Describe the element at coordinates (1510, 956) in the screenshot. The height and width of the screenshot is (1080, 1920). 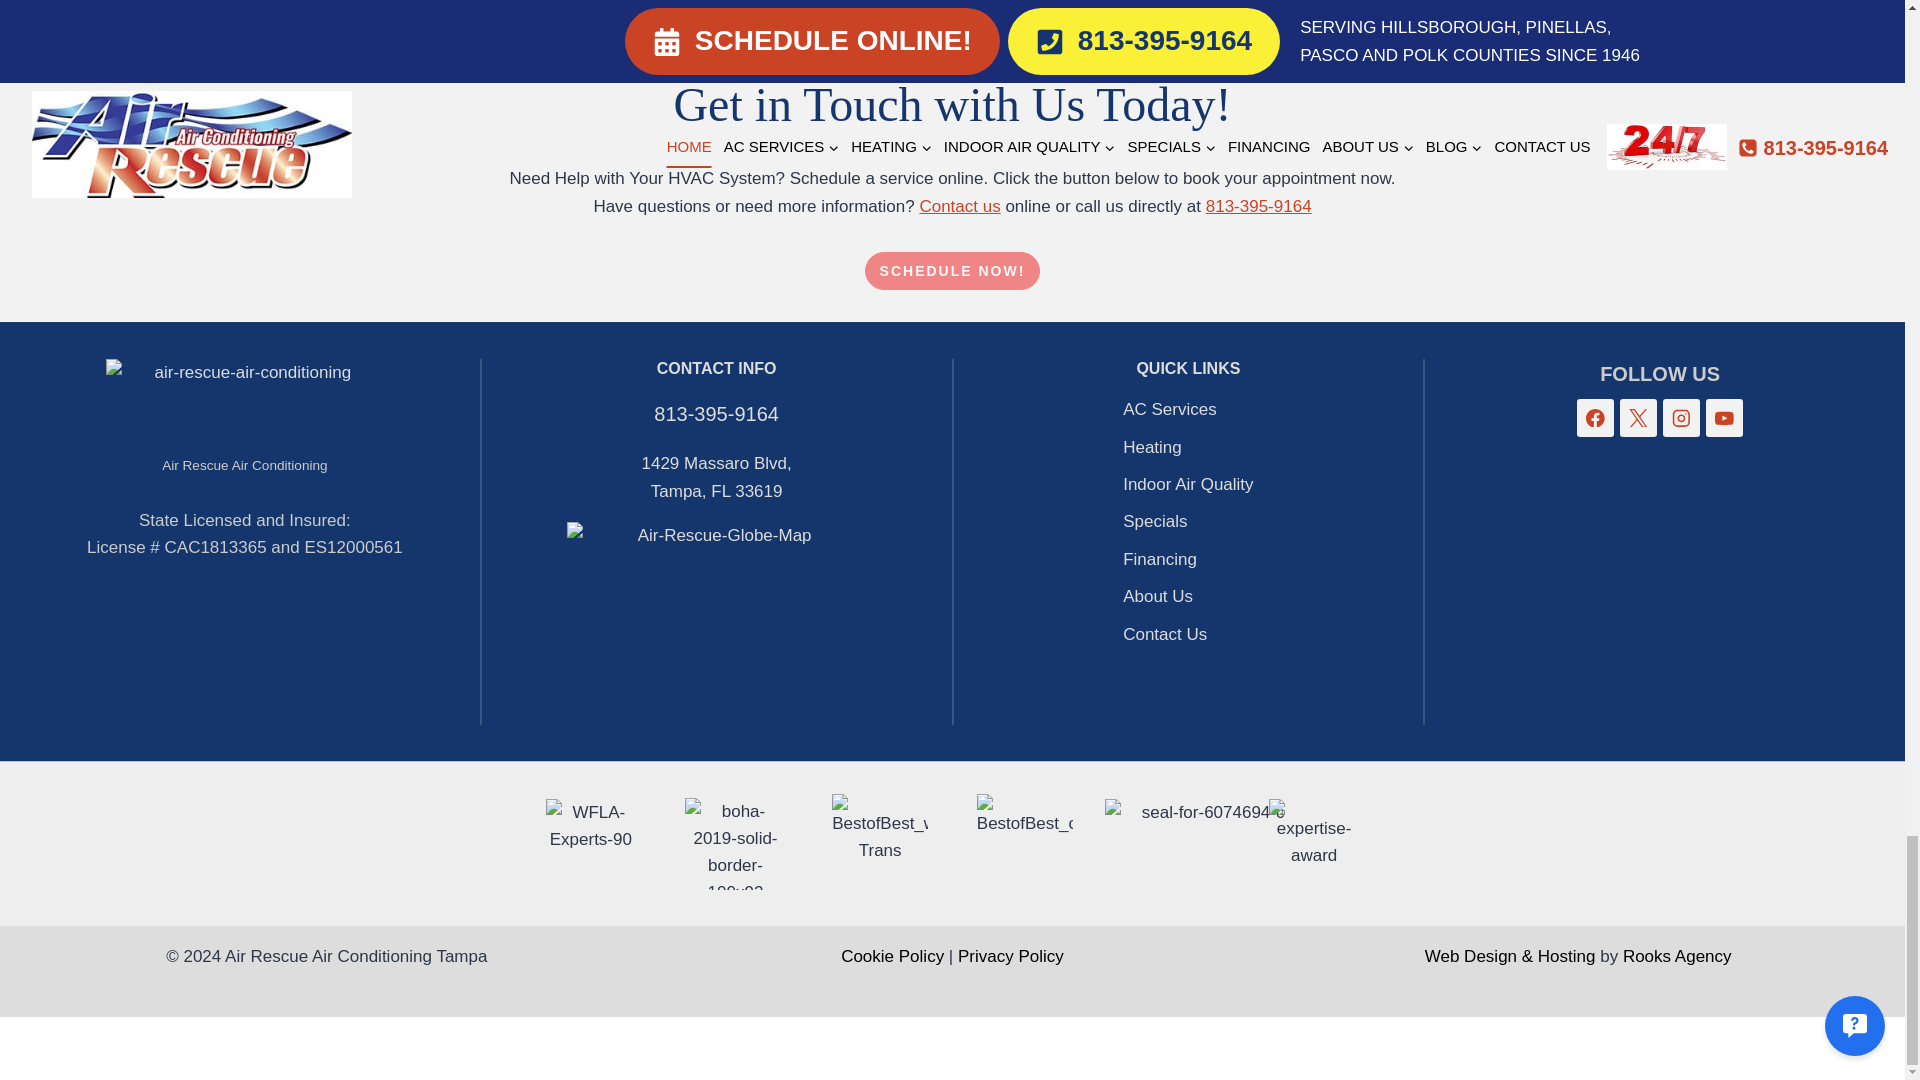
I see `Tampa-Sarasota Web Design` at that location.